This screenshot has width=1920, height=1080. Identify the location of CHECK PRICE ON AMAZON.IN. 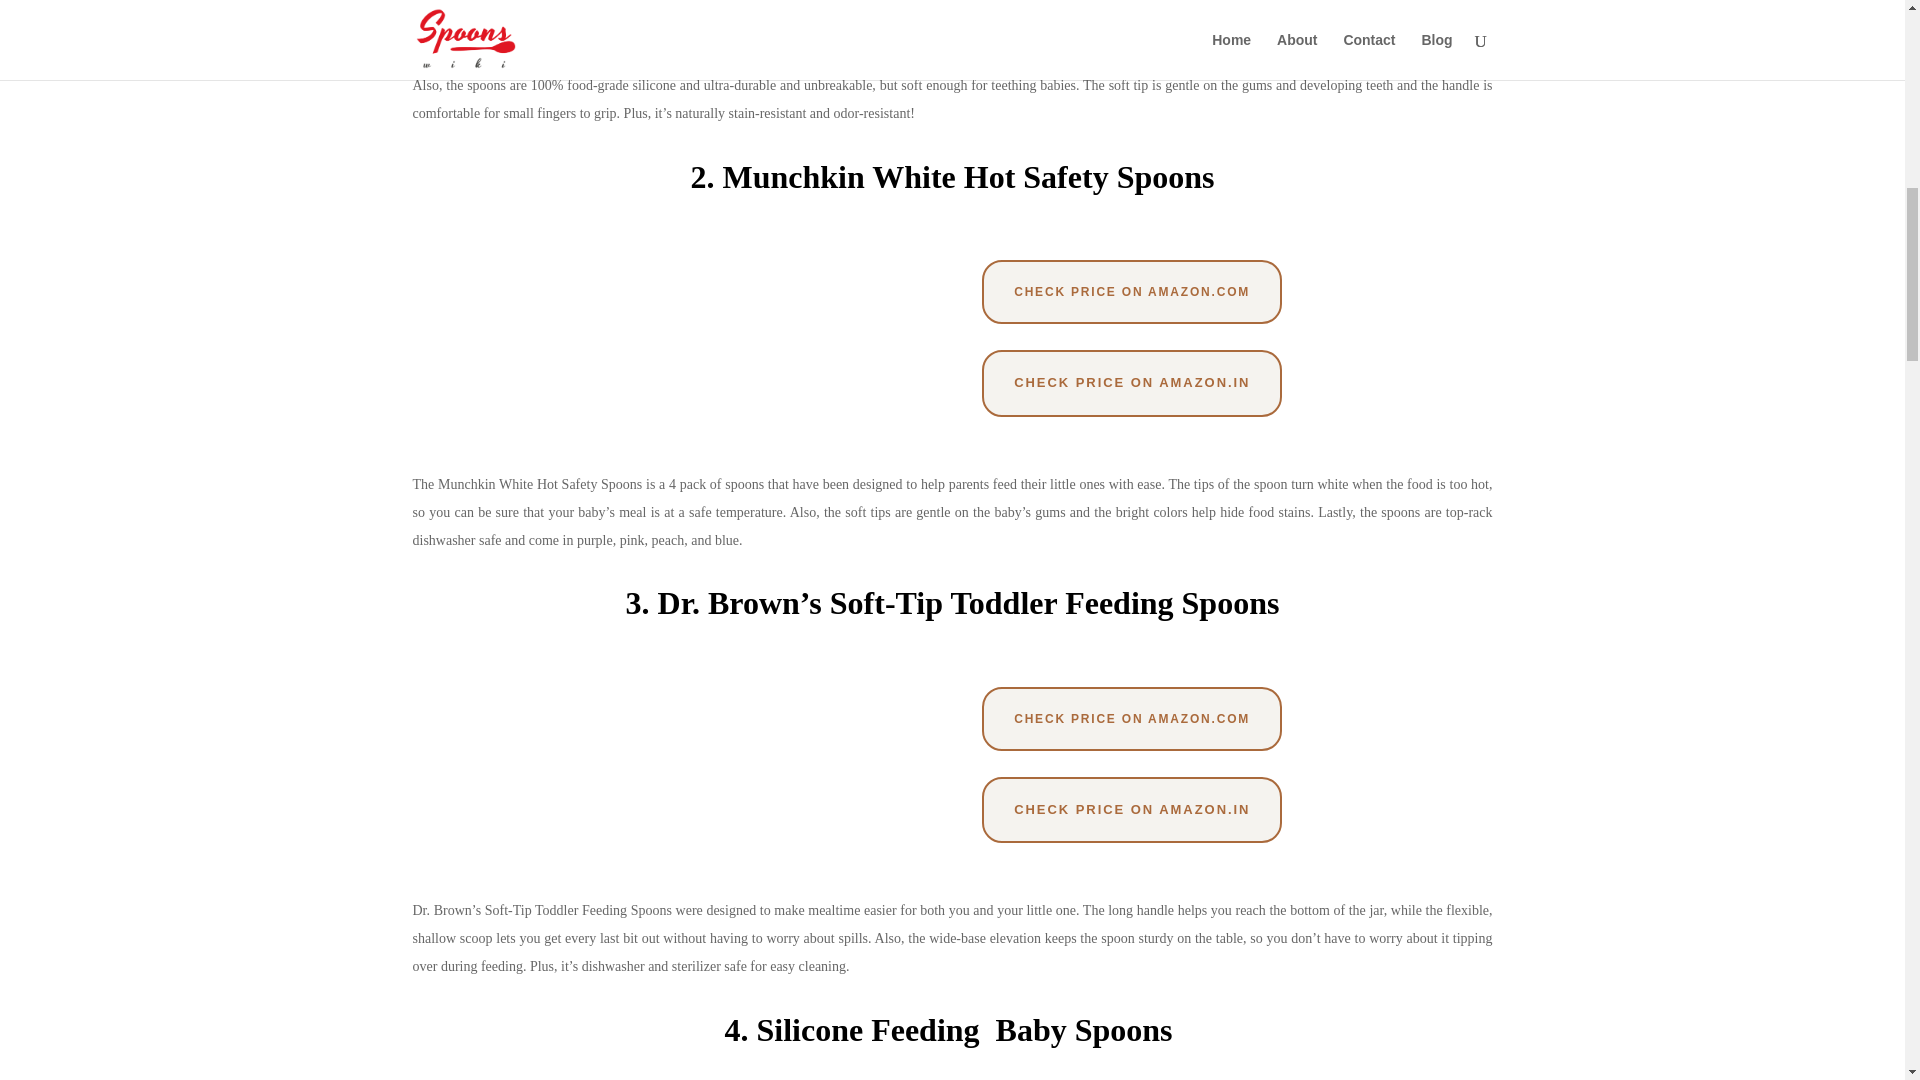
(1132, 810).